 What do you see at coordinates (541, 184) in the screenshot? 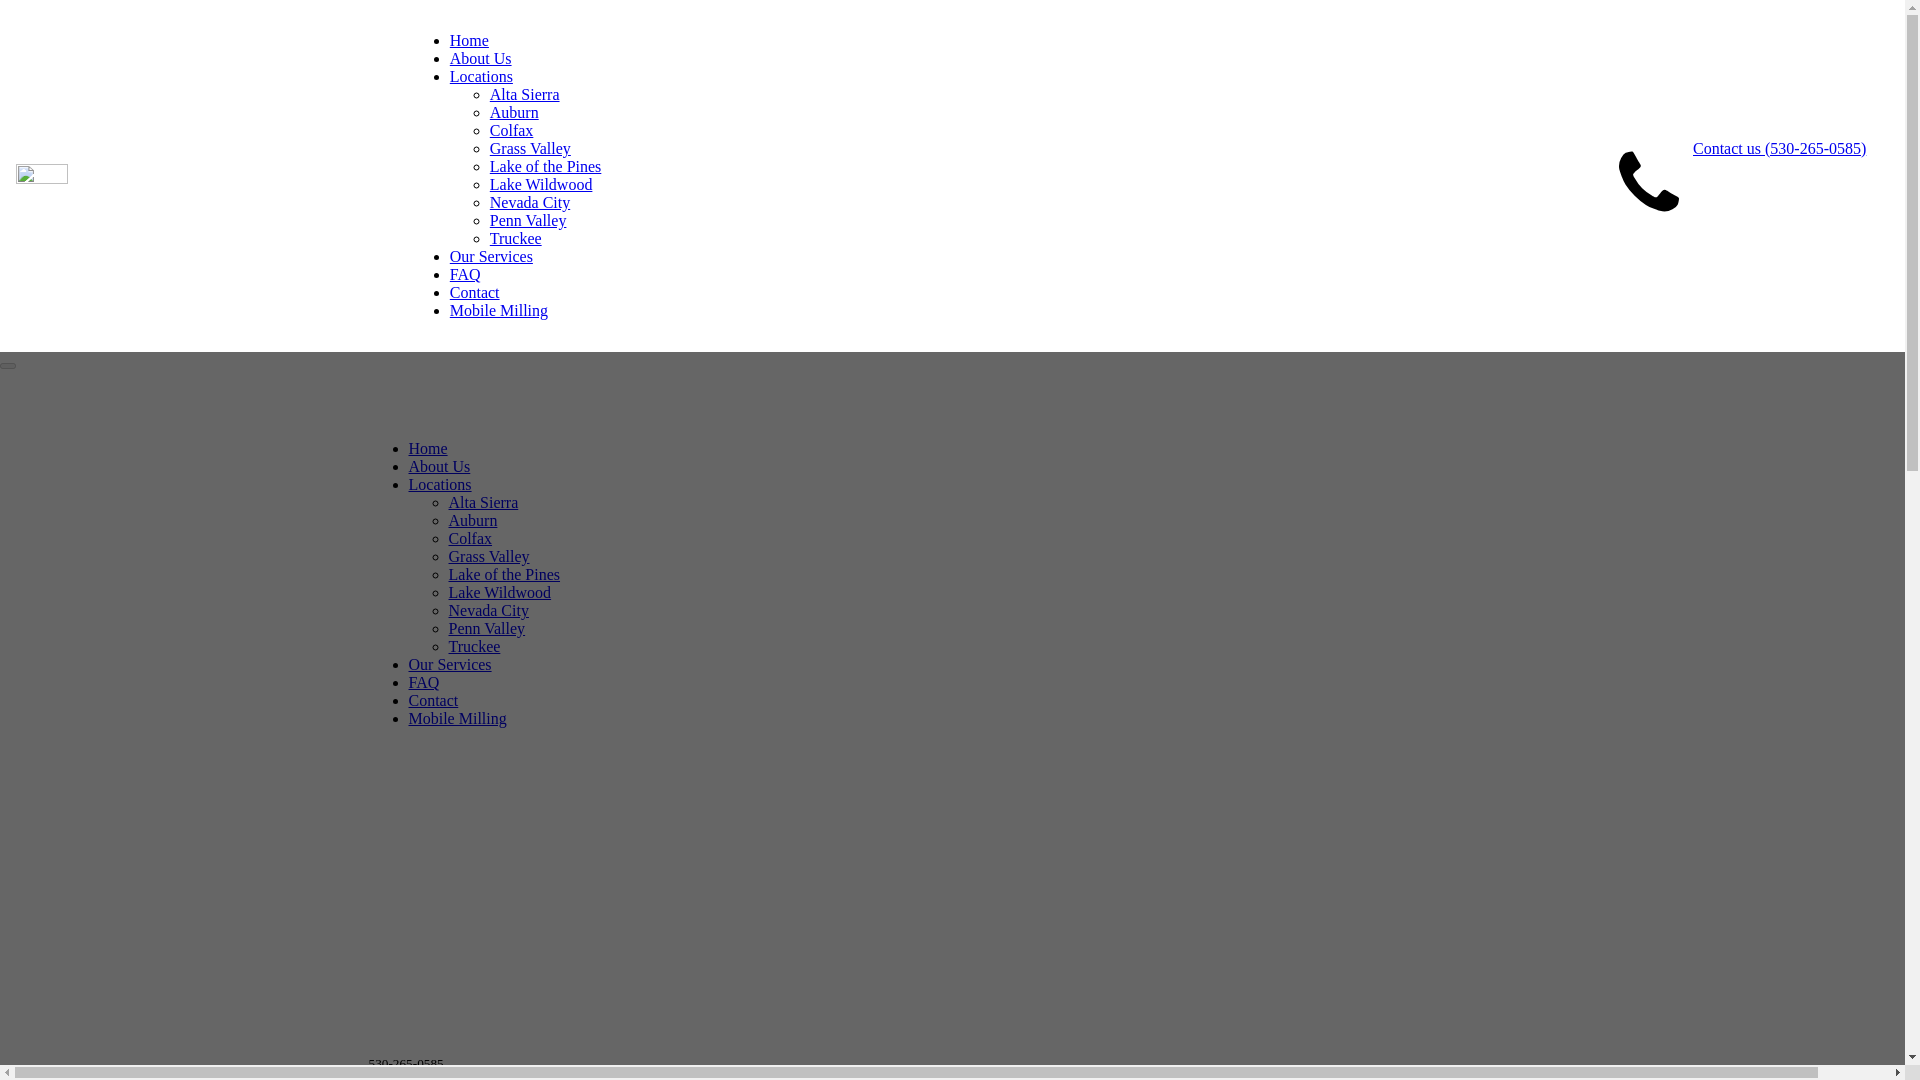
I see `Lake Wildwood` at bounding box center [541, 184].